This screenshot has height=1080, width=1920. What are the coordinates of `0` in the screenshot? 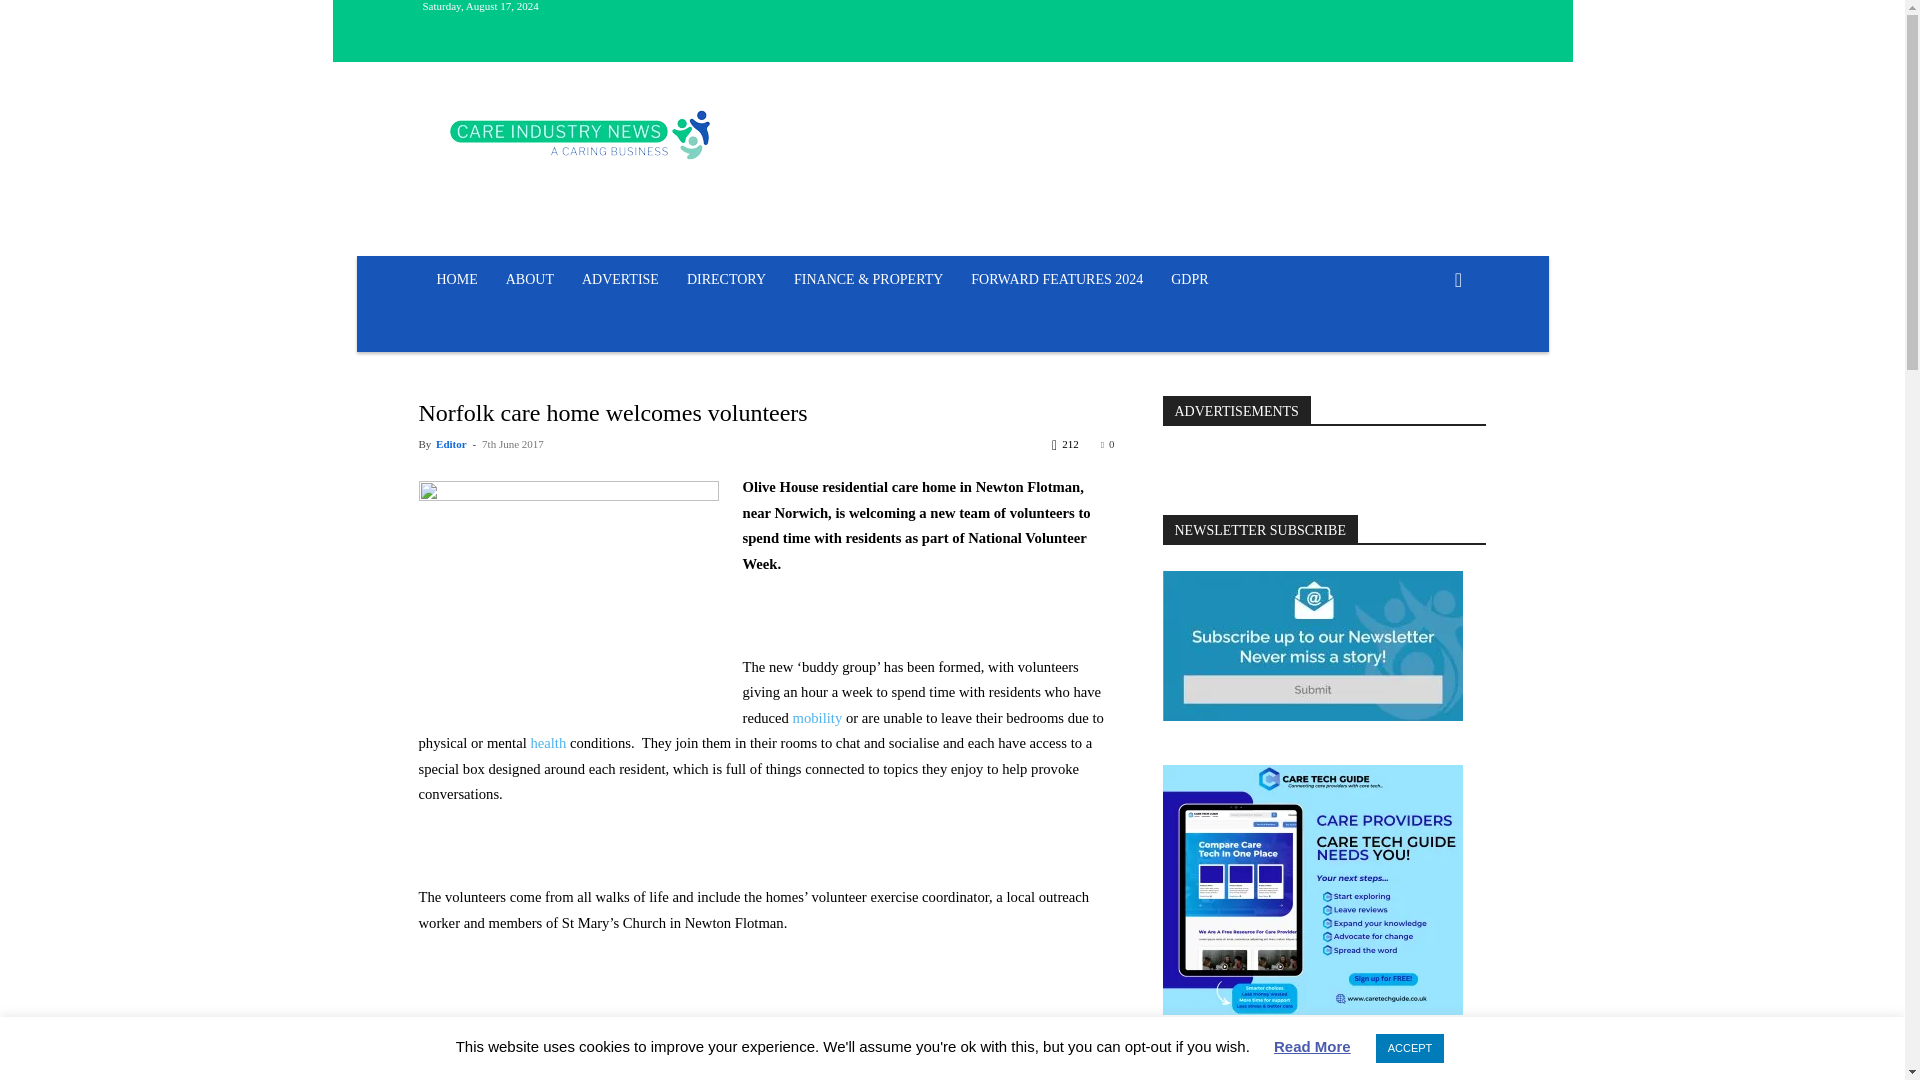 It's located at (1108, 444).